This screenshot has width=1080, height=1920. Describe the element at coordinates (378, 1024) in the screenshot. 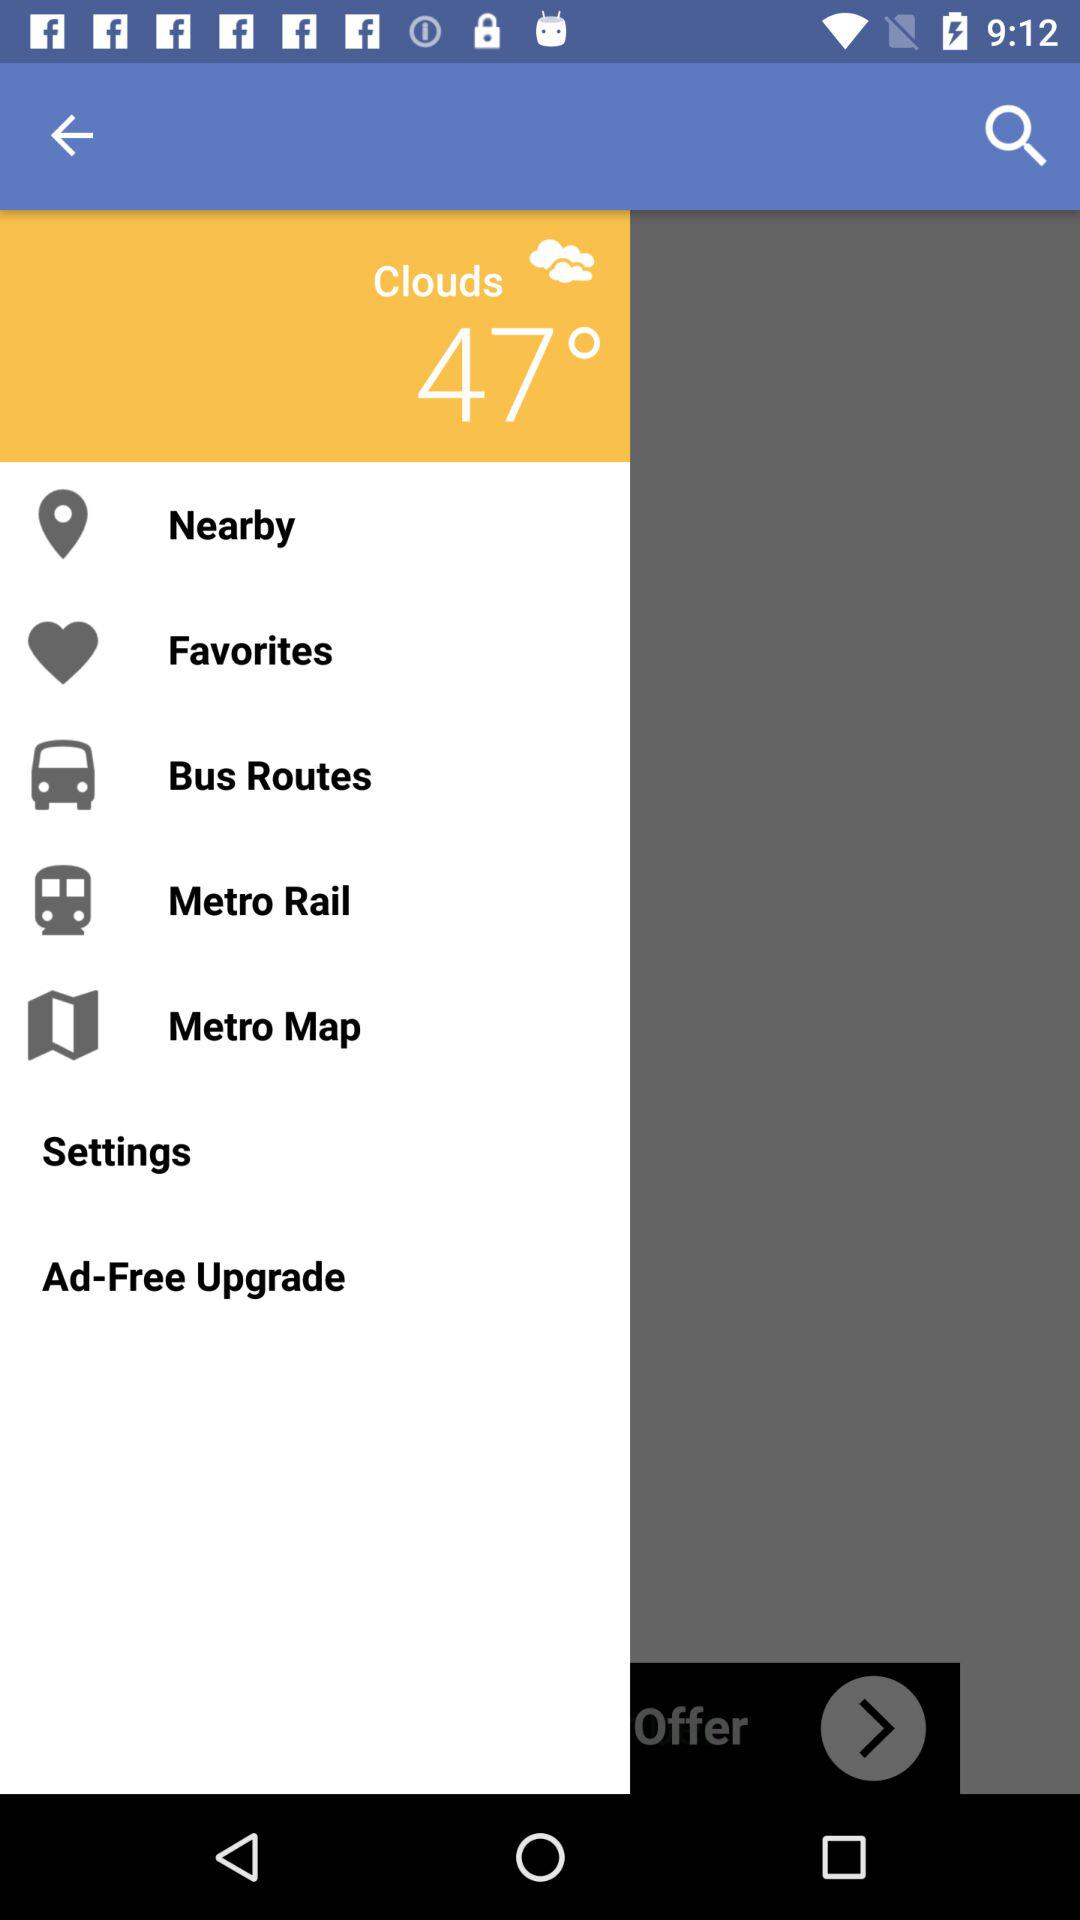

I see `press the metro map item` at that location.